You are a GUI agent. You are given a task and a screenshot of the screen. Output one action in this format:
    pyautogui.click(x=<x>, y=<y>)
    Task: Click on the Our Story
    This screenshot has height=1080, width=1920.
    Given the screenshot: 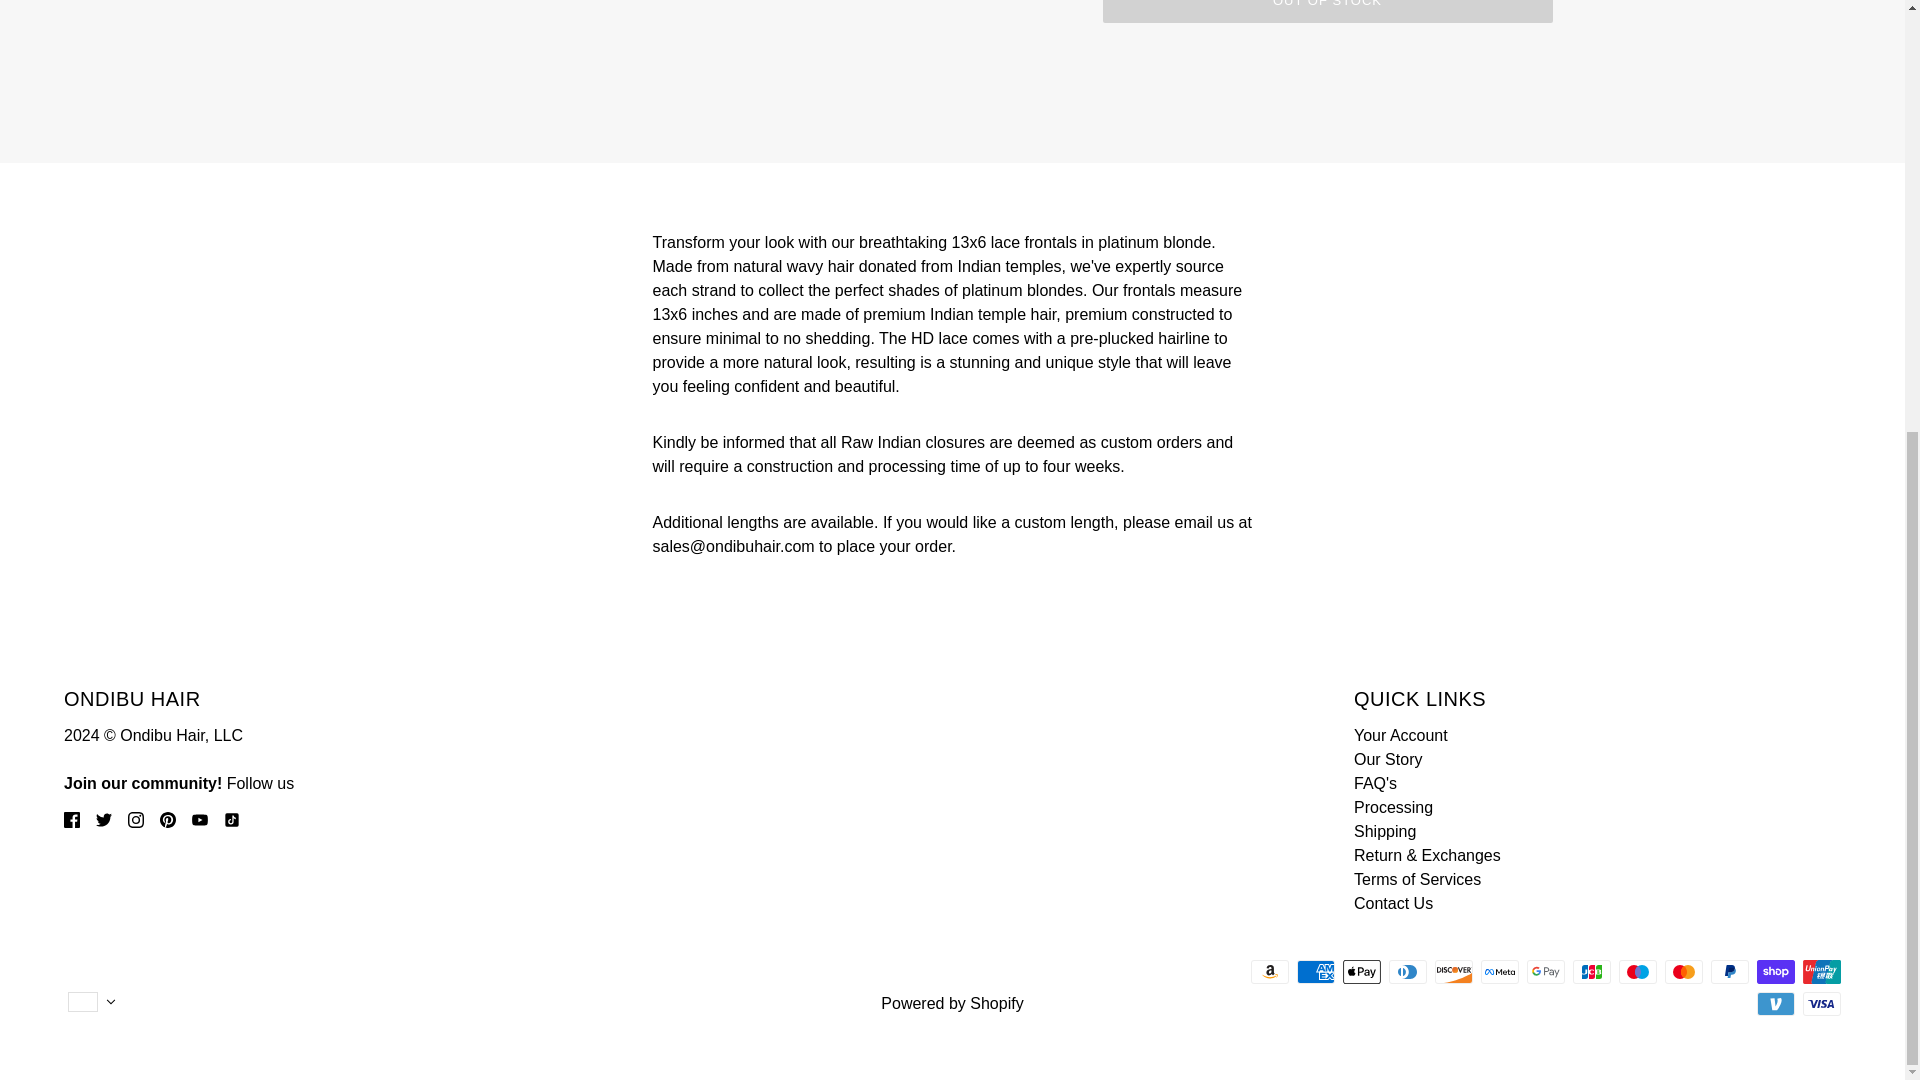 What is the action you would take?
    pyautogui.click(x=1388, y=758)
    